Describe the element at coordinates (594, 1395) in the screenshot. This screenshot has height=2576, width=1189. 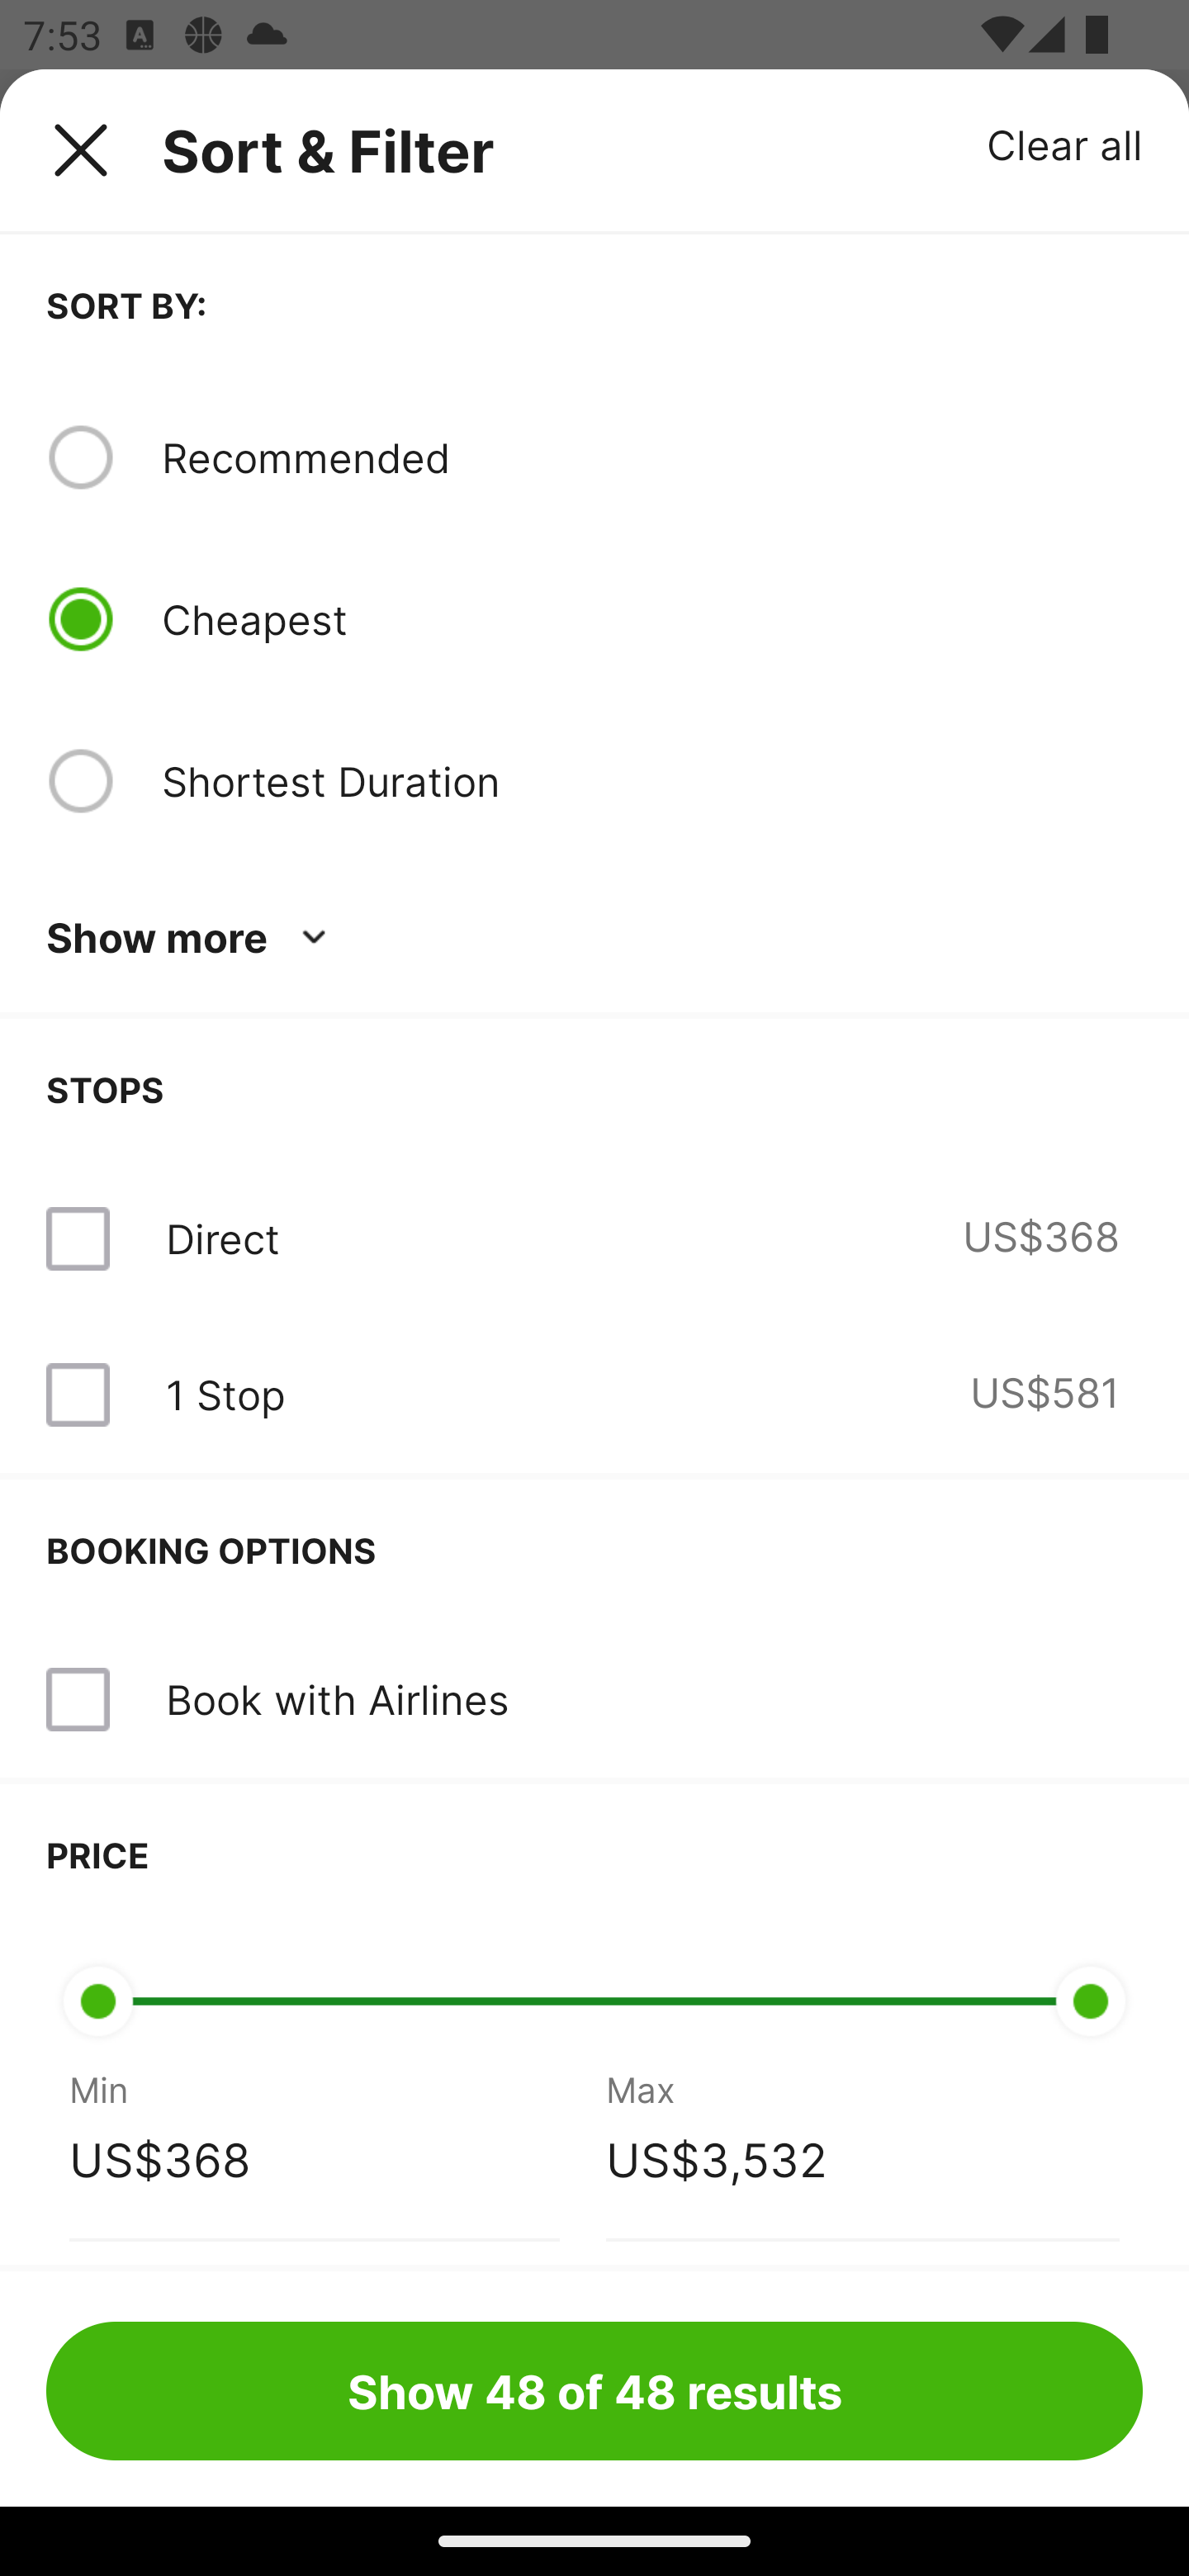
I see `1 Stop US$581` at that location.